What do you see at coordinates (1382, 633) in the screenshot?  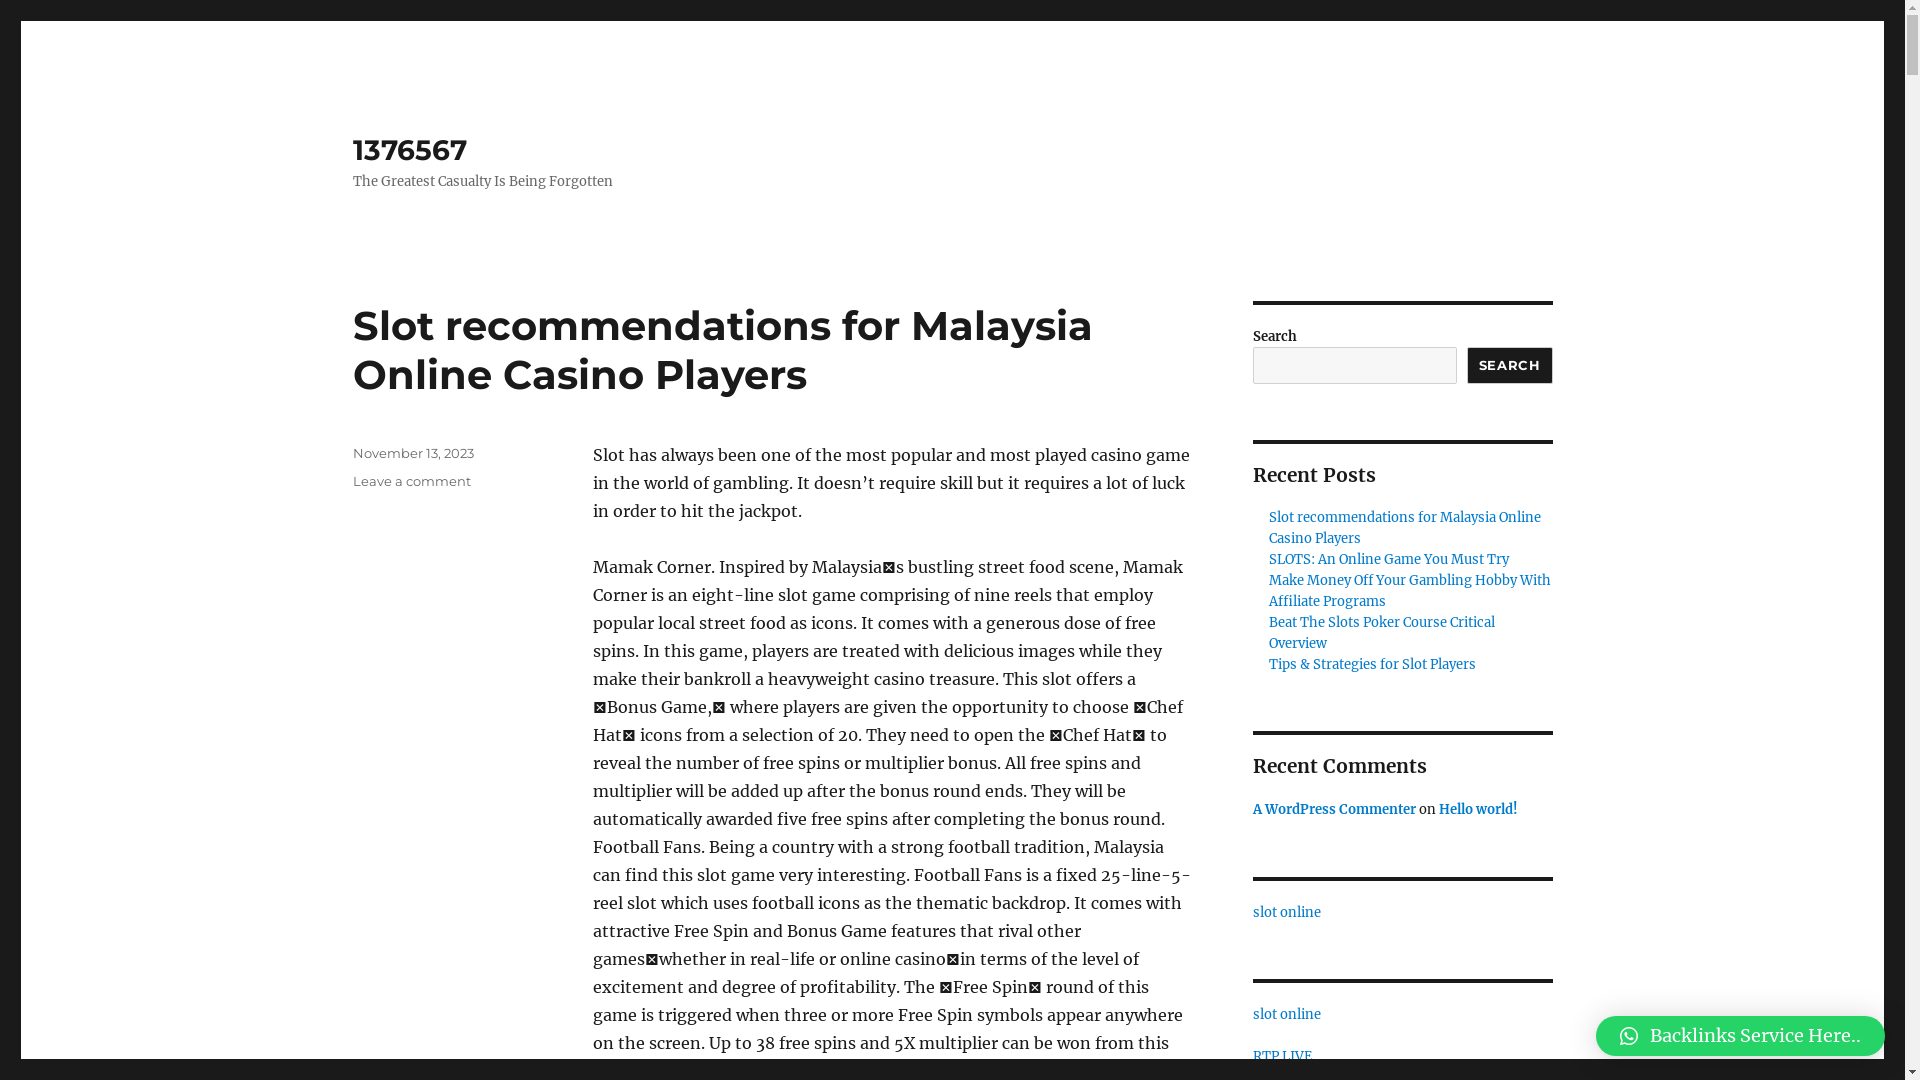 I see `Beat The Slots Poker Course Critical Overview` at bounding box center [1382, 633].